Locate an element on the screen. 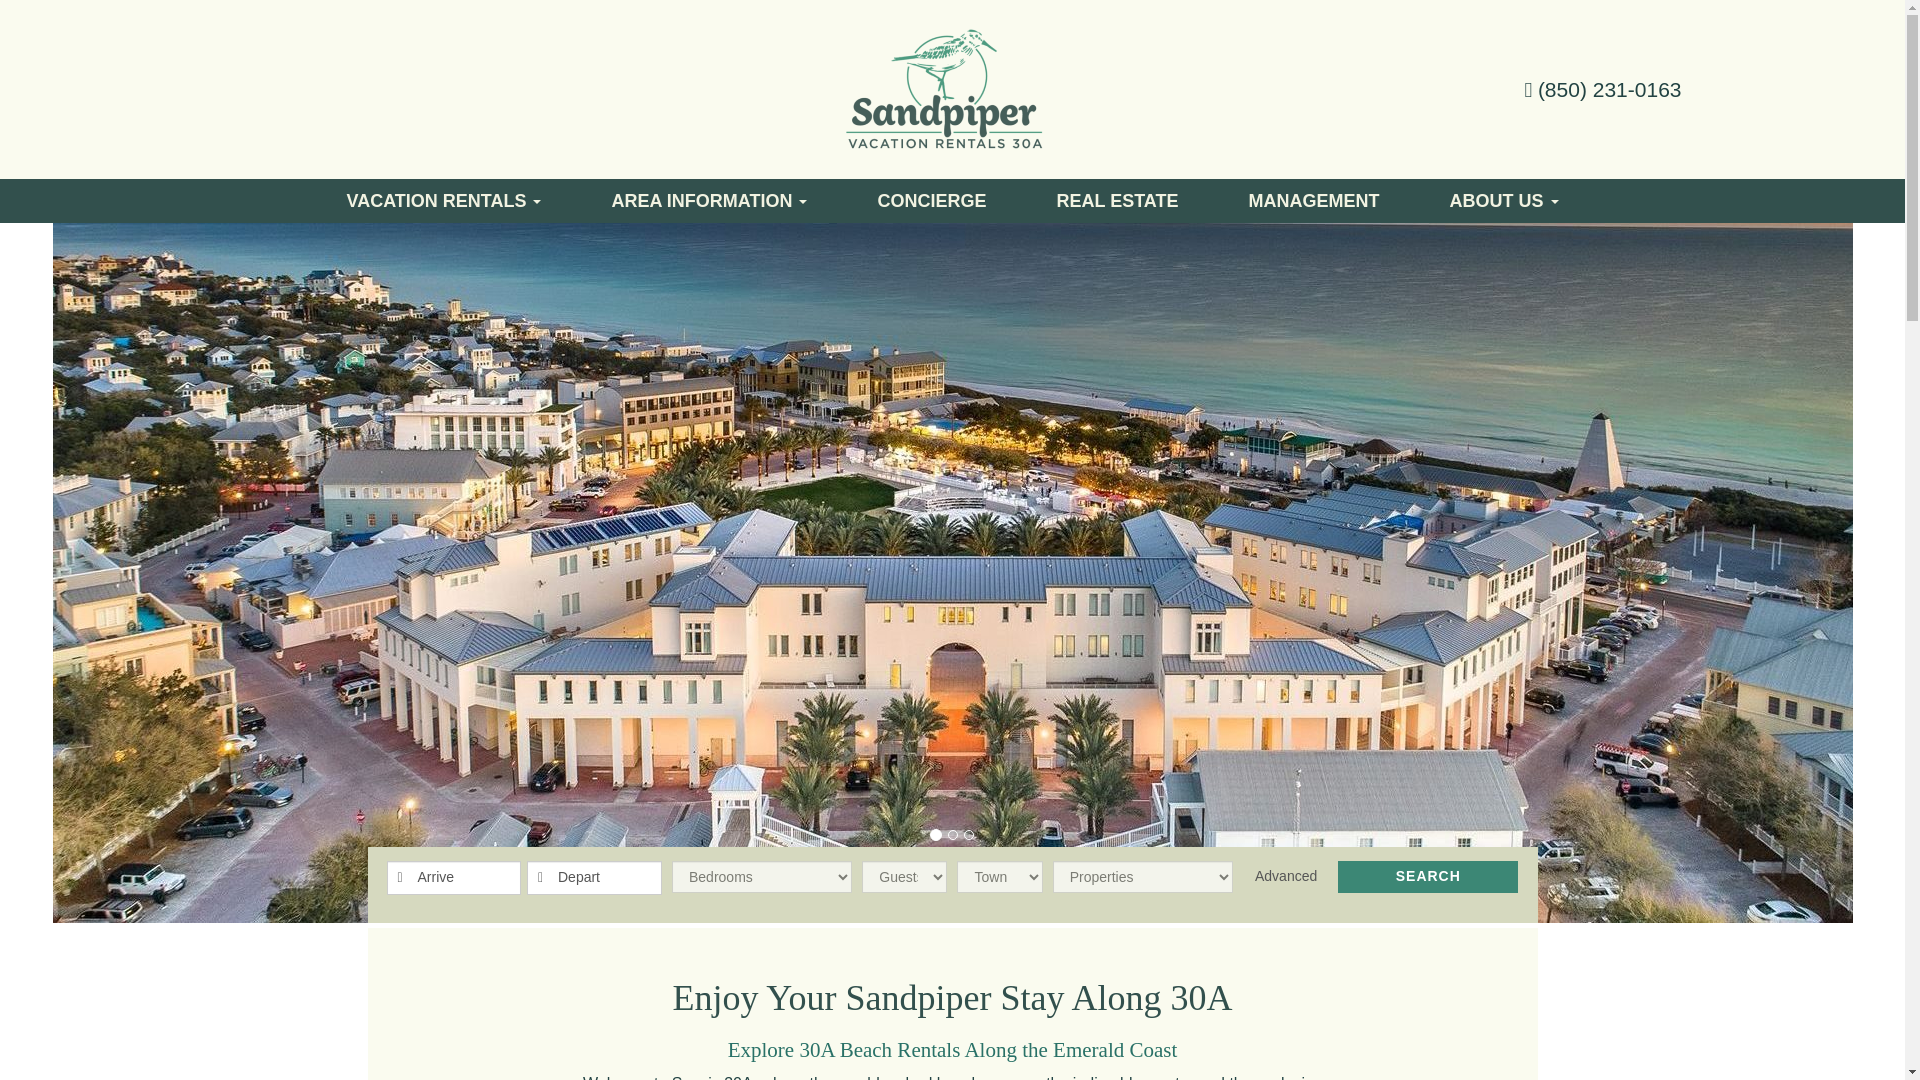 The image size is (1920, 1080). Management is located at coordinates (1314, 200).